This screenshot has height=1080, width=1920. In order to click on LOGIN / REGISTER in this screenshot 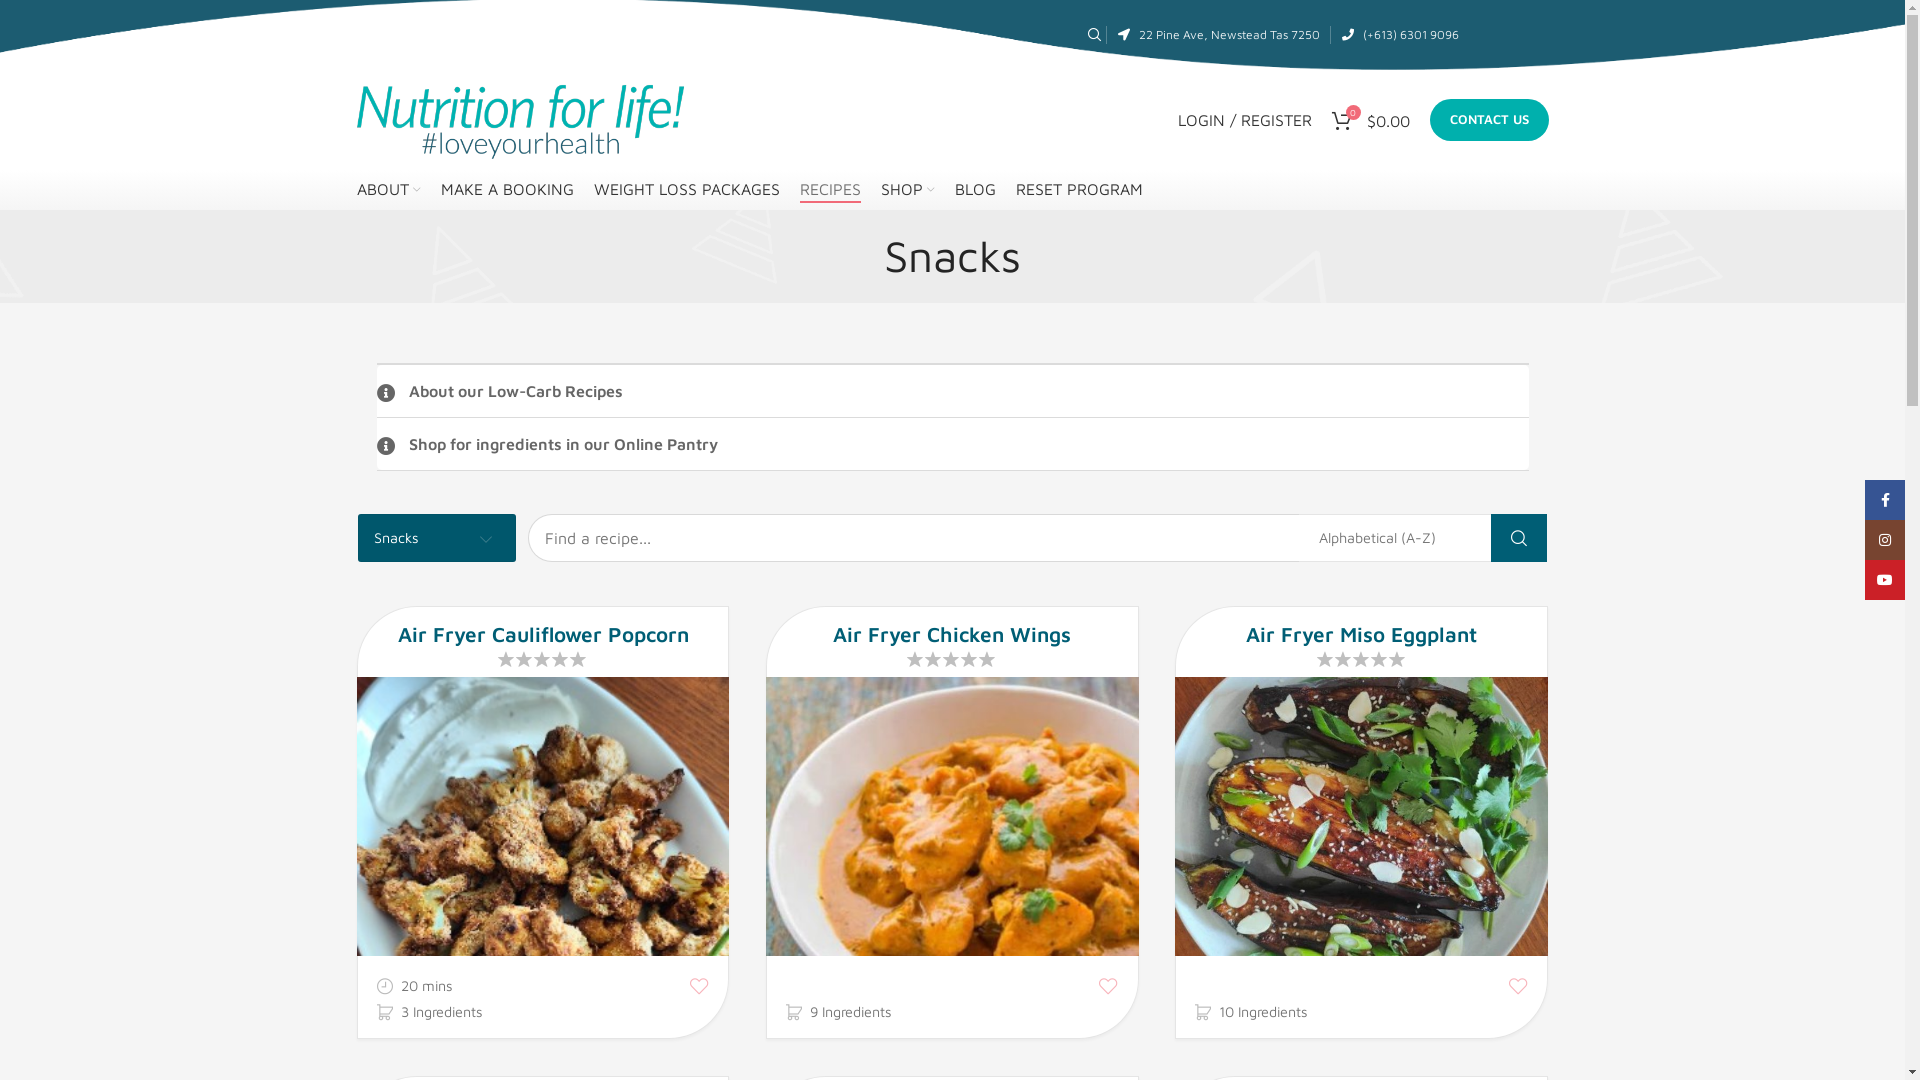, I will do `click(1245, 120)`.